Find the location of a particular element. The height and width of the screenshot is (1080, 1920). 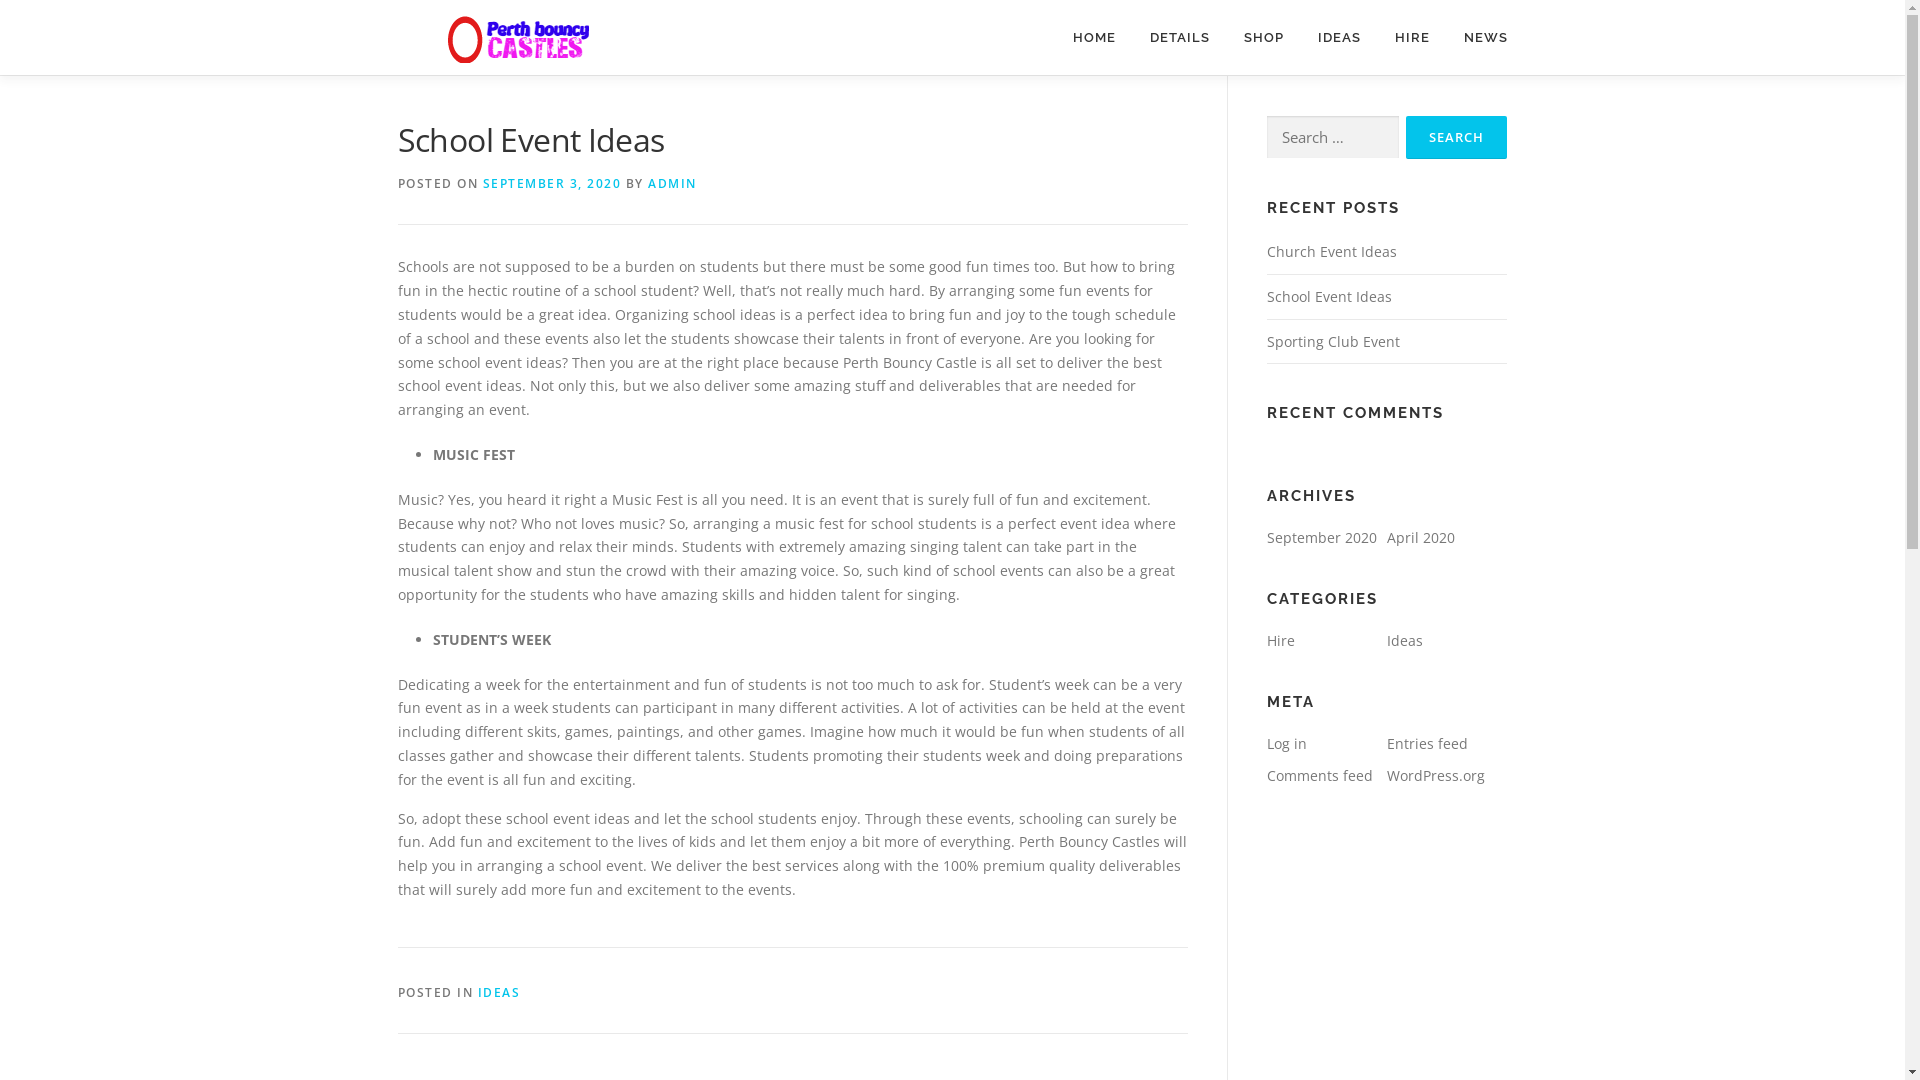

September 2020 is located at coordinates (1321, 538).